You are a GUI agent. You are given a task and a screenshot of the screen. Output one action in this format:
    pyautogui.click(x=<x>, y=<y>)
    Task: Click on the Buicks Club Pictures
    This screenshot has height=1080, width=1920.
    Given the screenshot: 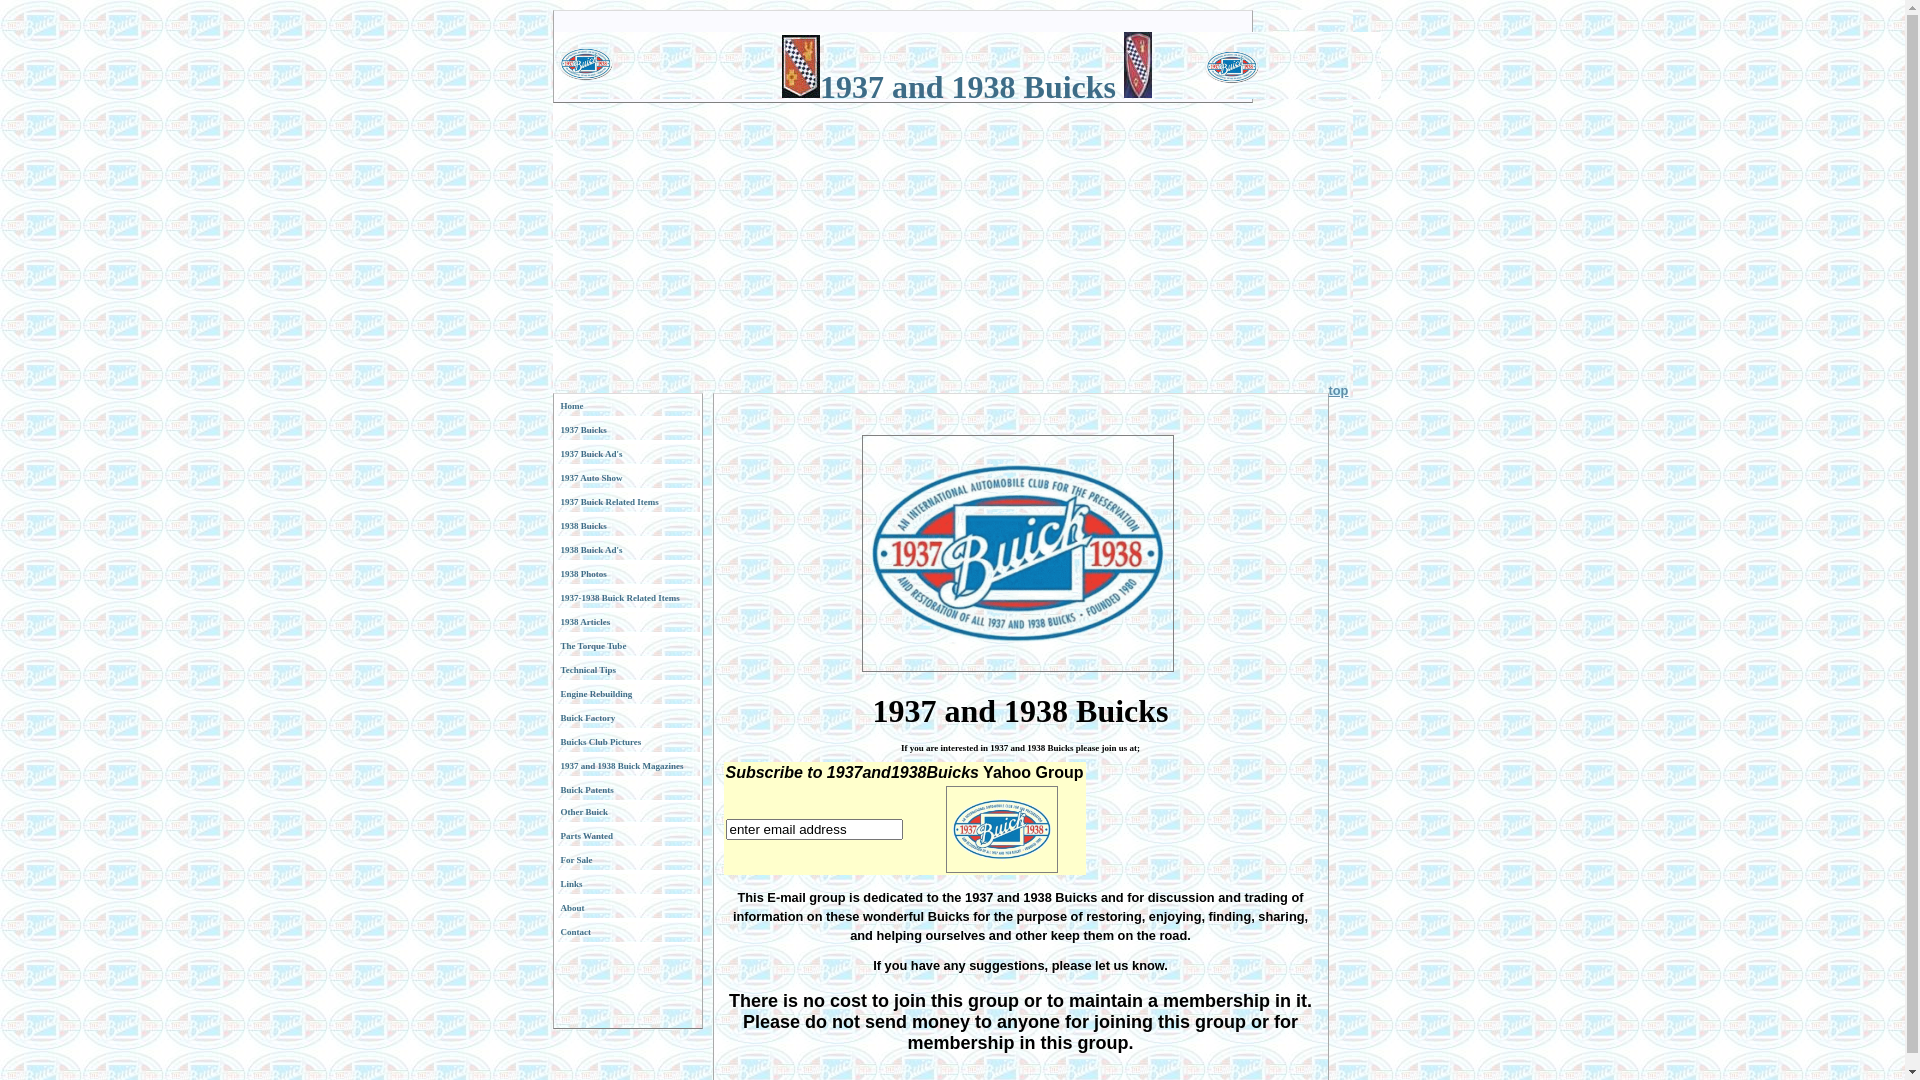 What is the action you would take?
    pyautogui.click(x=627, y=742)
    